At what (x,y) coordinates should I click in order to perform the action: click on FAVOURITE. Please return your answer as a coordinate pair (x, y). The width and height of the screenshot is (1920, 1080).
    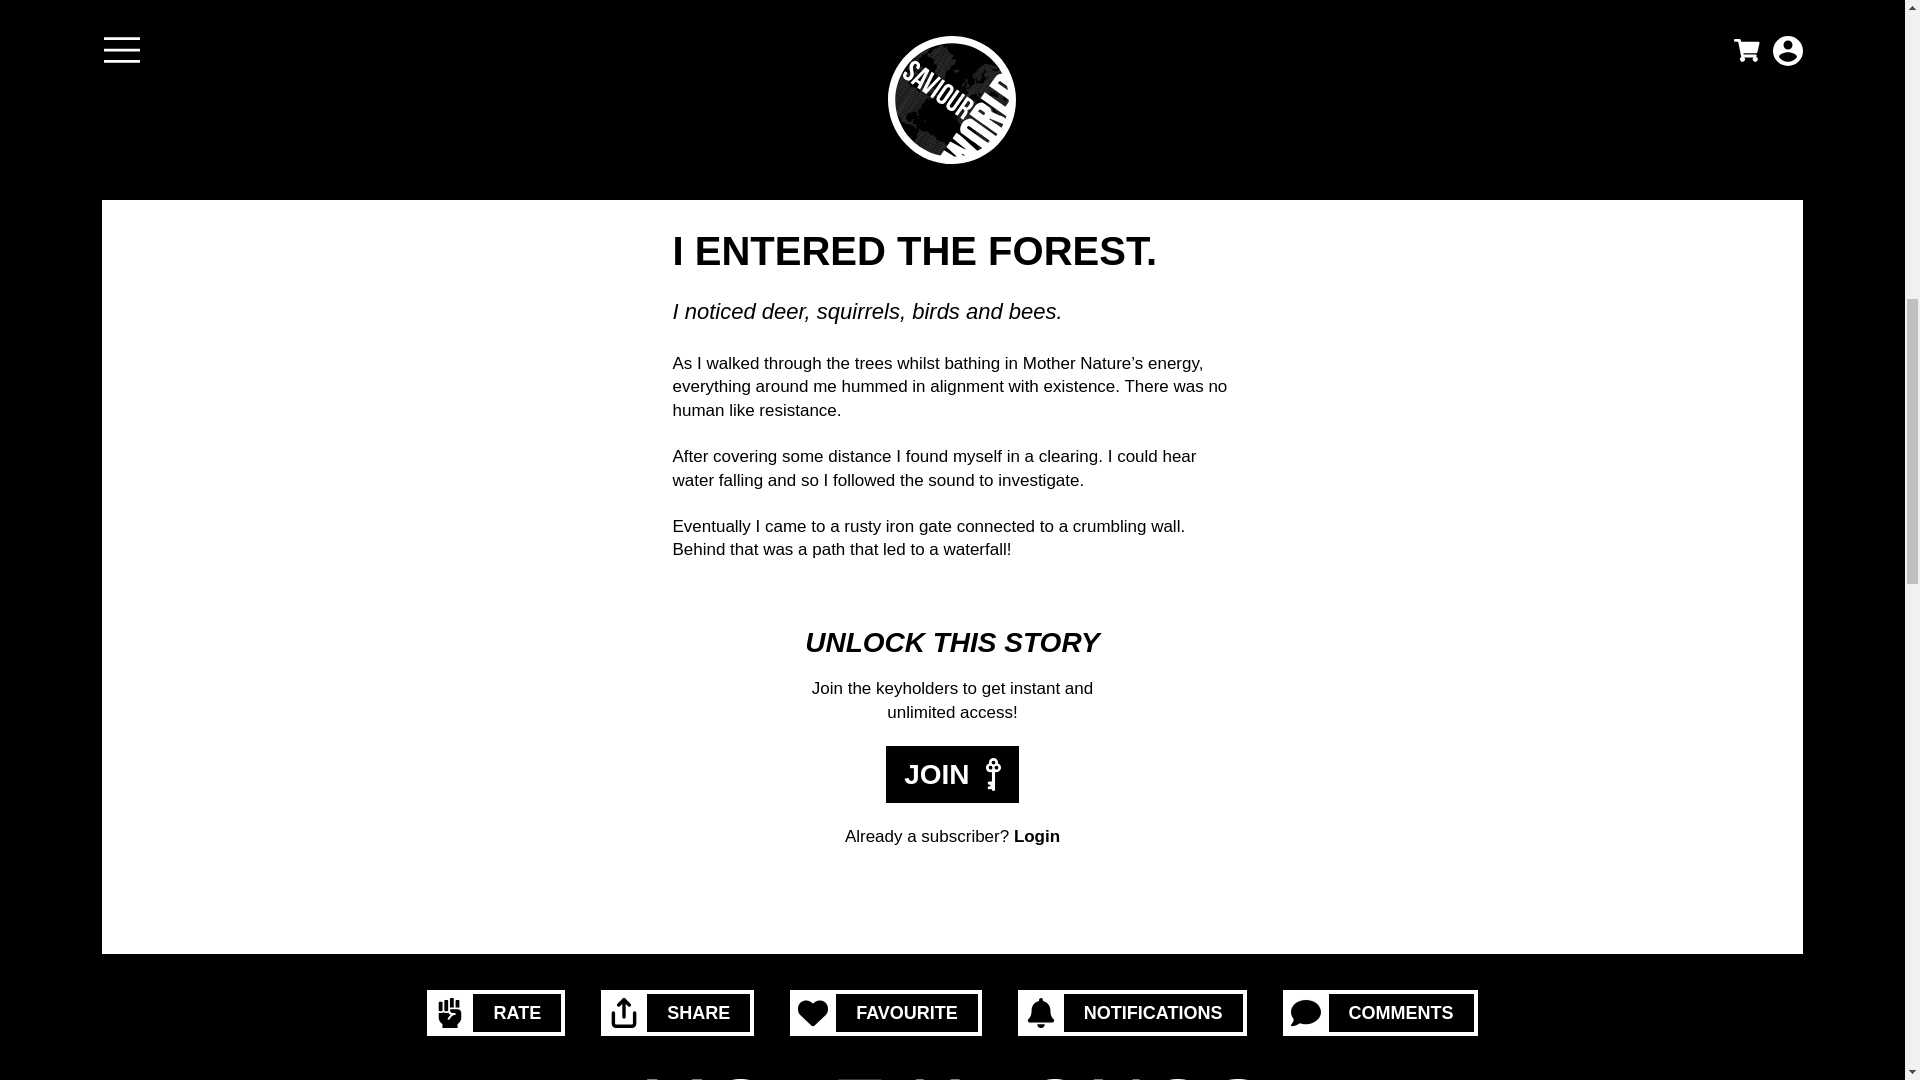
    Looking at the image, I should click on (885, 1012).